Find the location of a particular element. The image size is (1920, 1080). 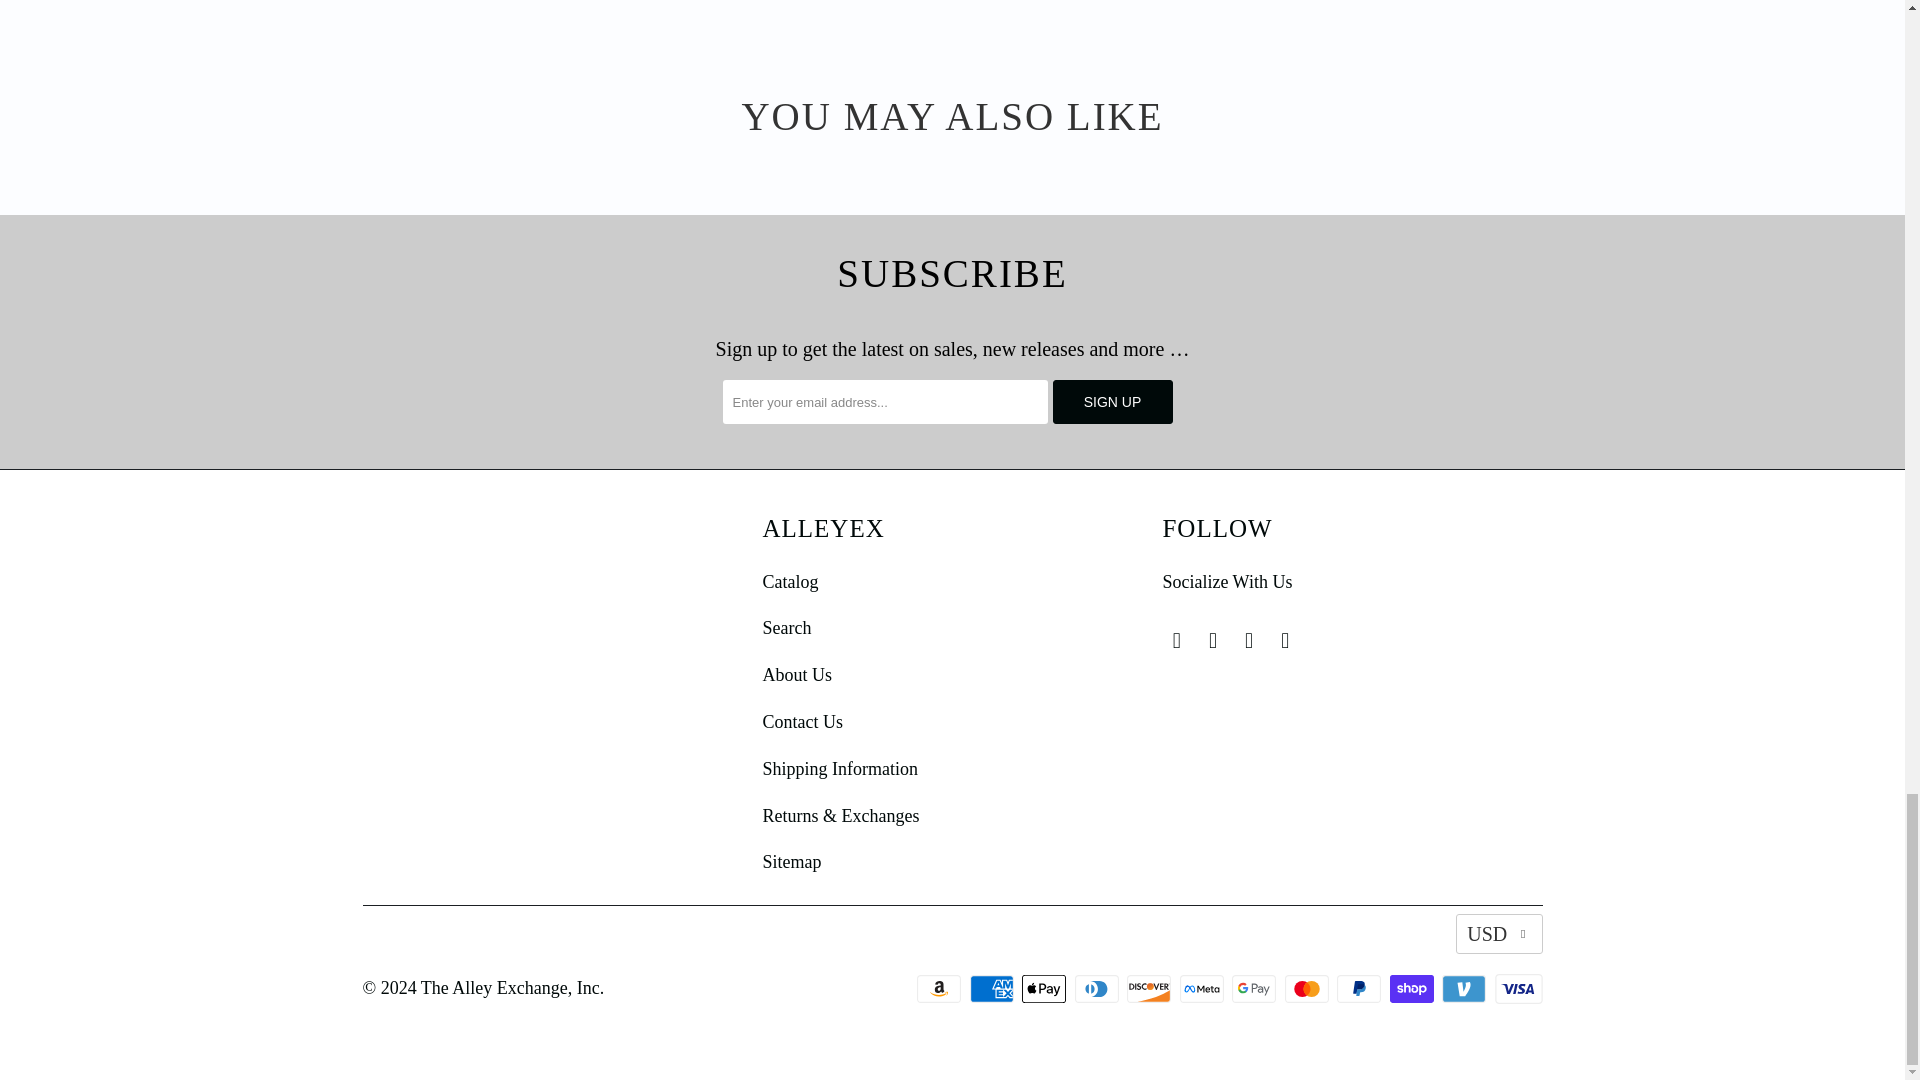

Discover is located at coordinates (1151, 989).